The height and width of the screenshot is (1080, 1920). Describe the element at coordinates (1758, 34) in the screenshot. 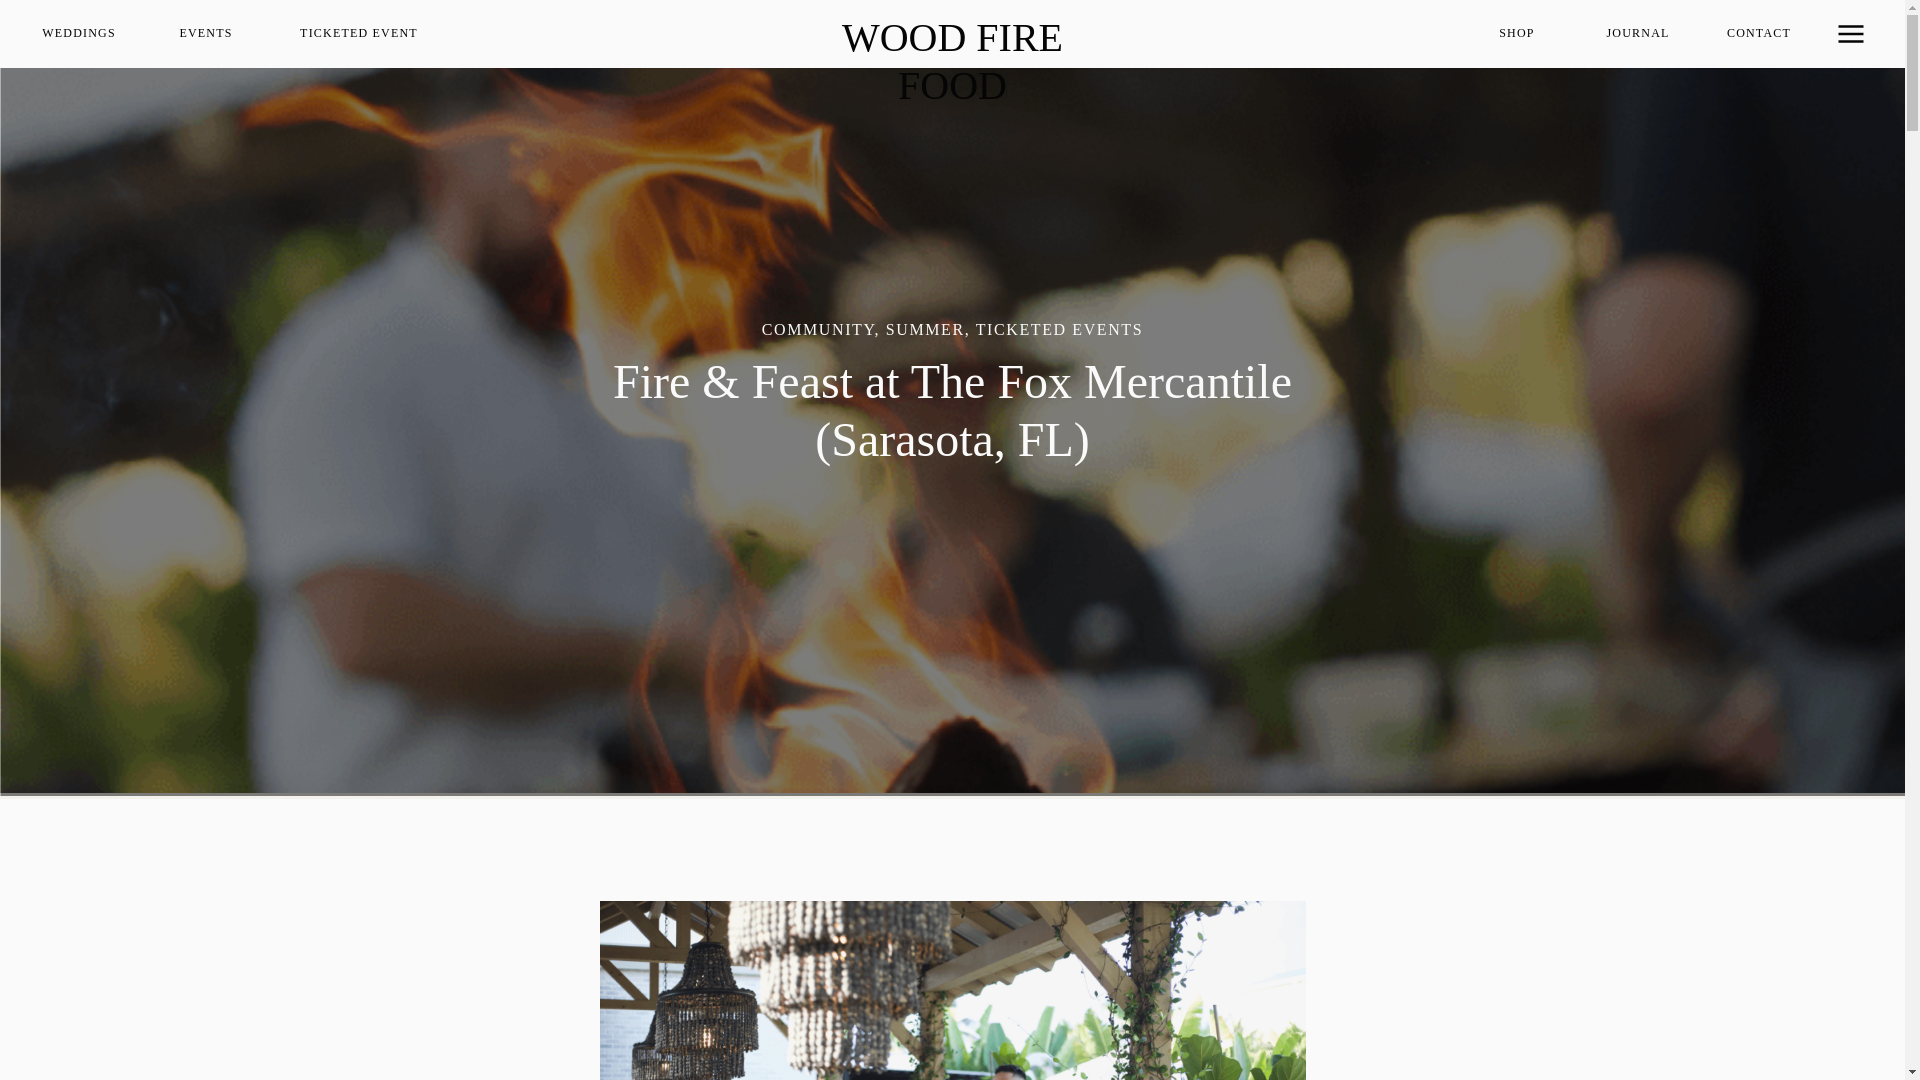

I see `CONTACT` at that location.